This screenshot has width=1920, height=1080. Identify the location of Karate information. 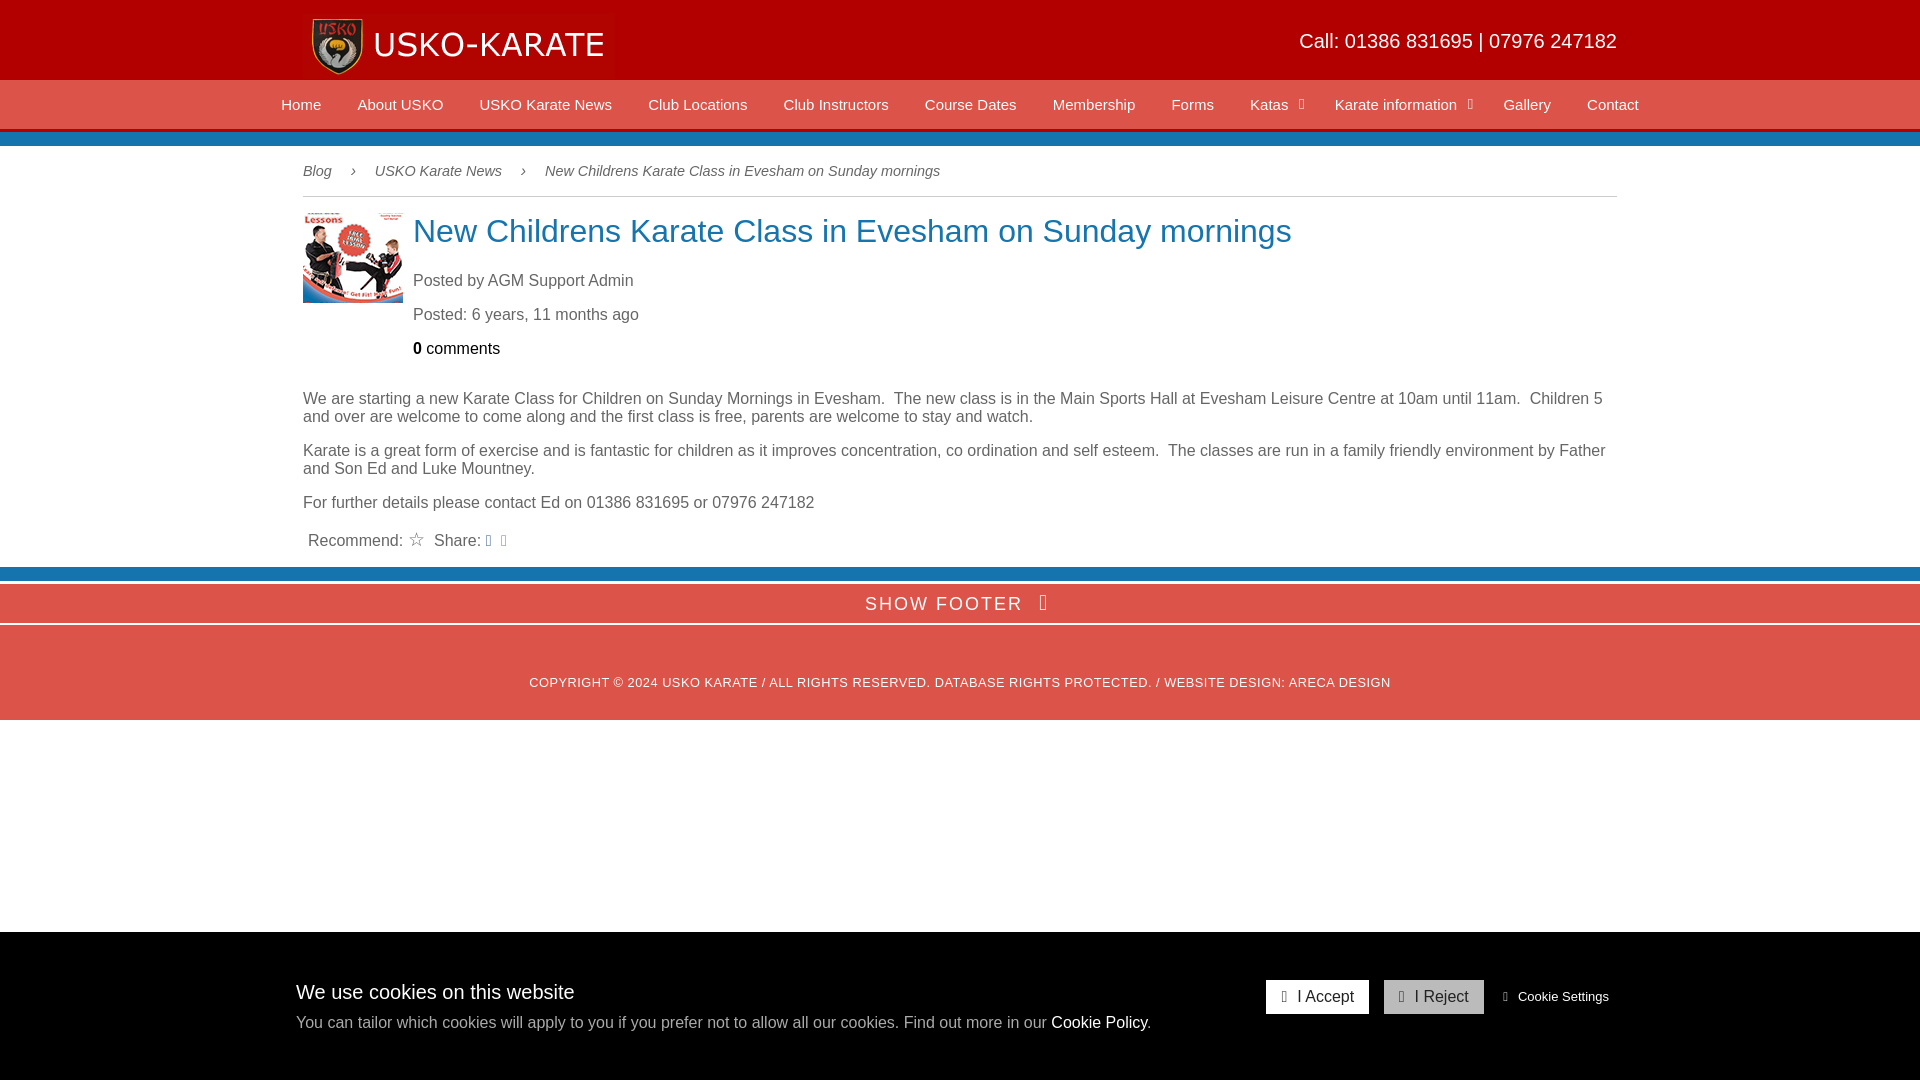
(1402, 104).